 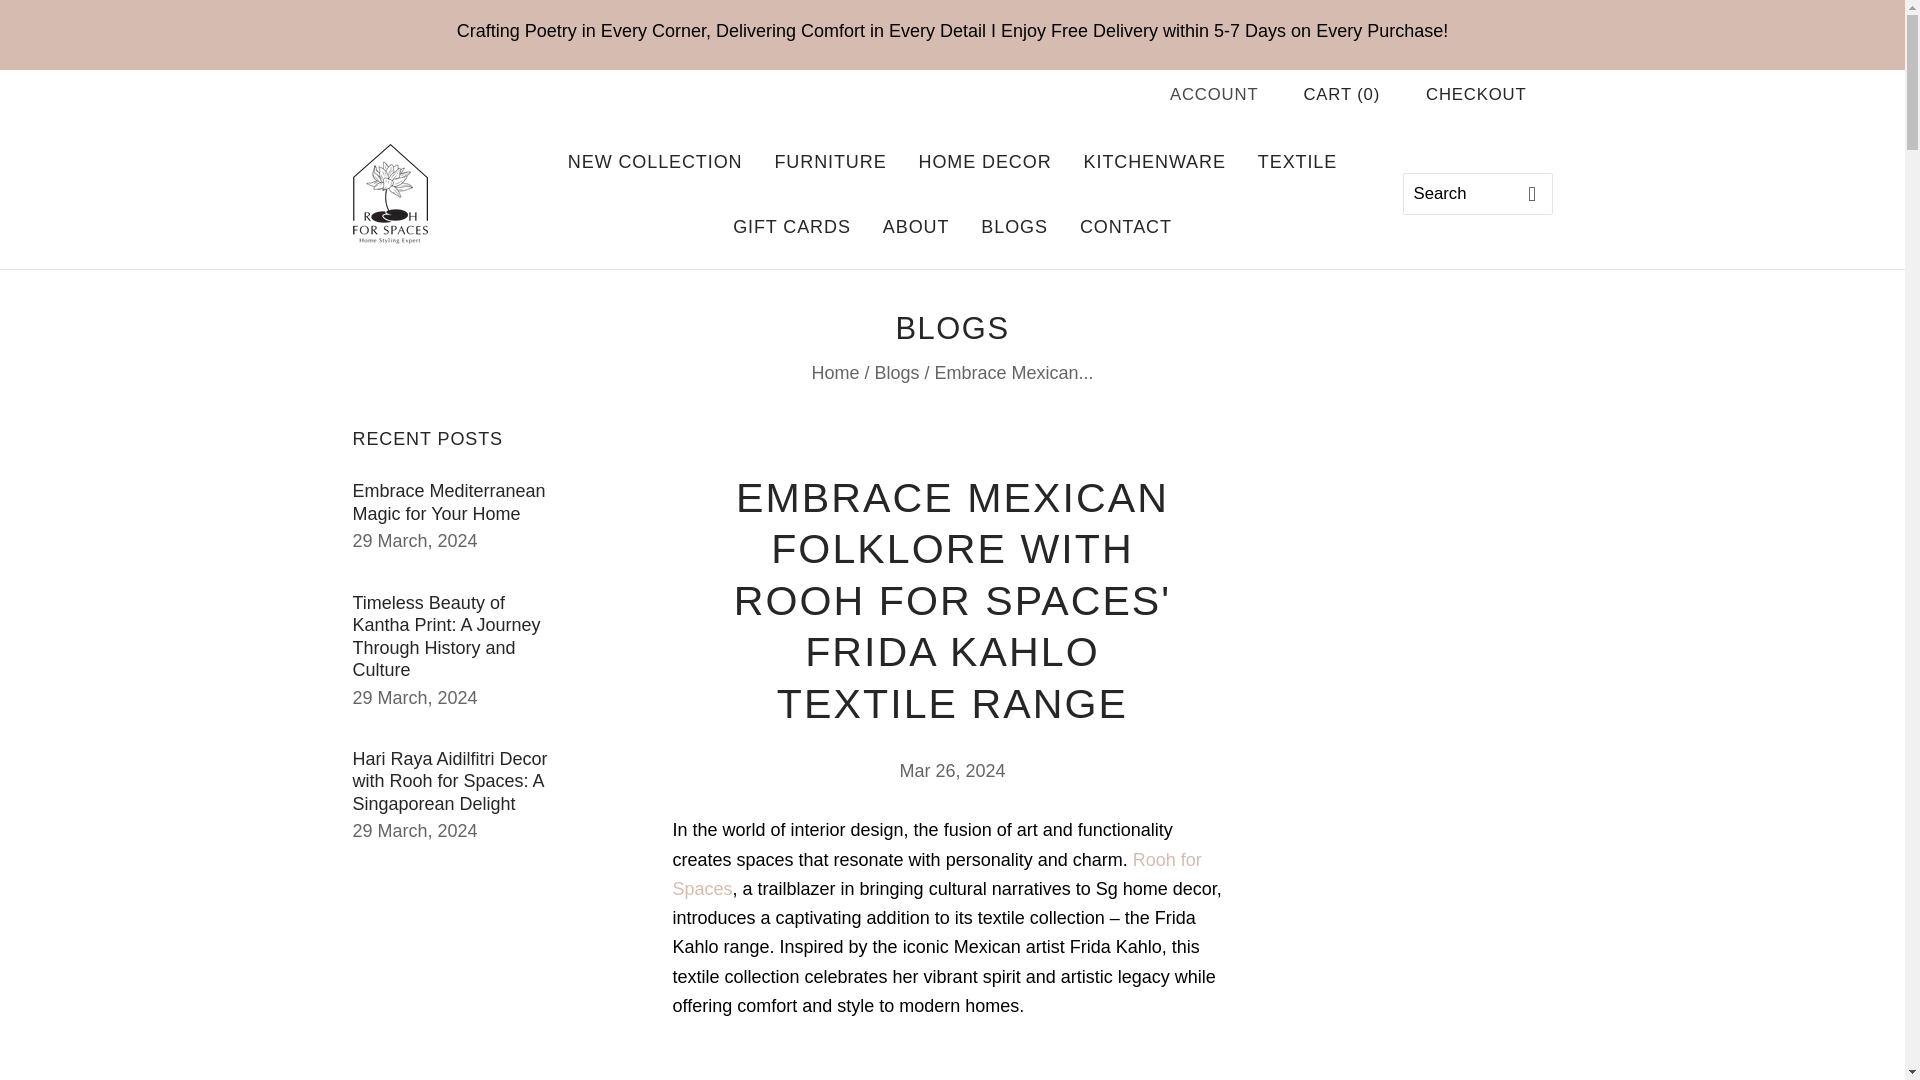 What do you see at coordinates (1014, 228) in the screenshot?
I see `BLOGS` at bounding box center [1014, 228].